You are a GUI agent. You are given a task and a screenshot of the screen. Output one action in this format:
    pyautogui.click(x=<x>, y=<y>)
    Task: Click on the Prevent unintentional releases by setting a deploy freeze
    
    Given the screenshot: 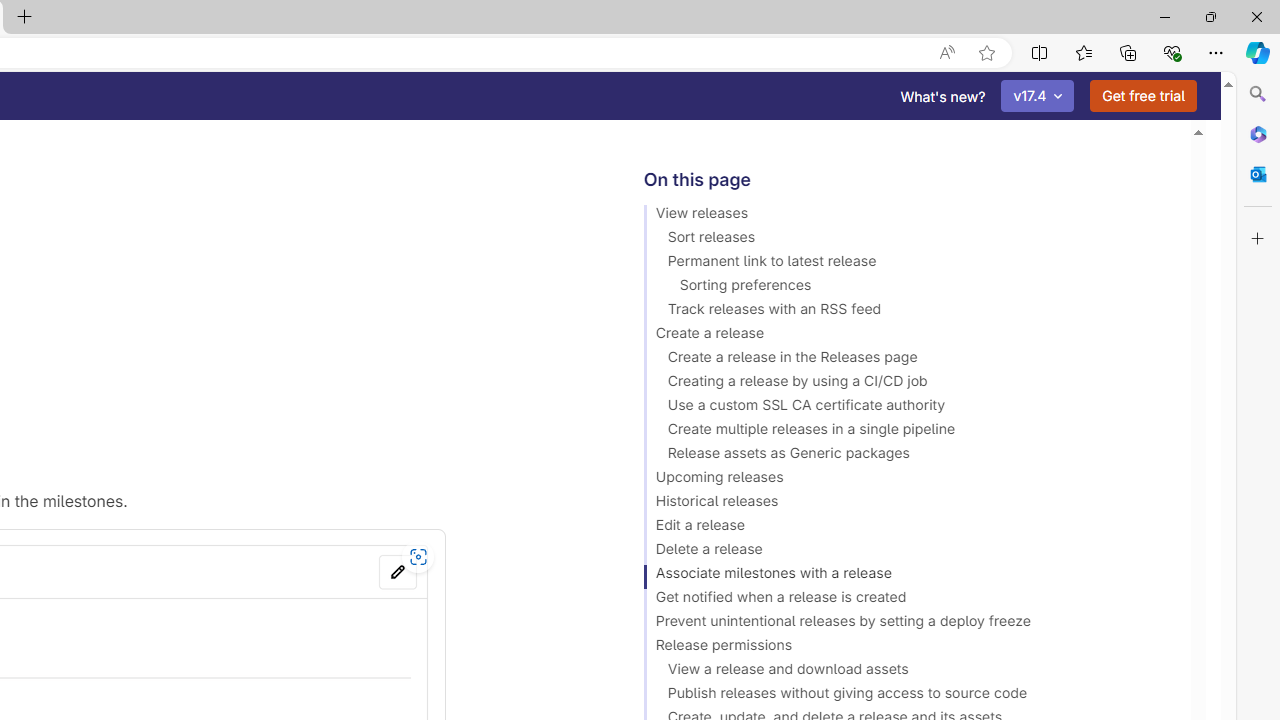 What is the action you would take?
    pyautogui.click(x=908, y=624)
    